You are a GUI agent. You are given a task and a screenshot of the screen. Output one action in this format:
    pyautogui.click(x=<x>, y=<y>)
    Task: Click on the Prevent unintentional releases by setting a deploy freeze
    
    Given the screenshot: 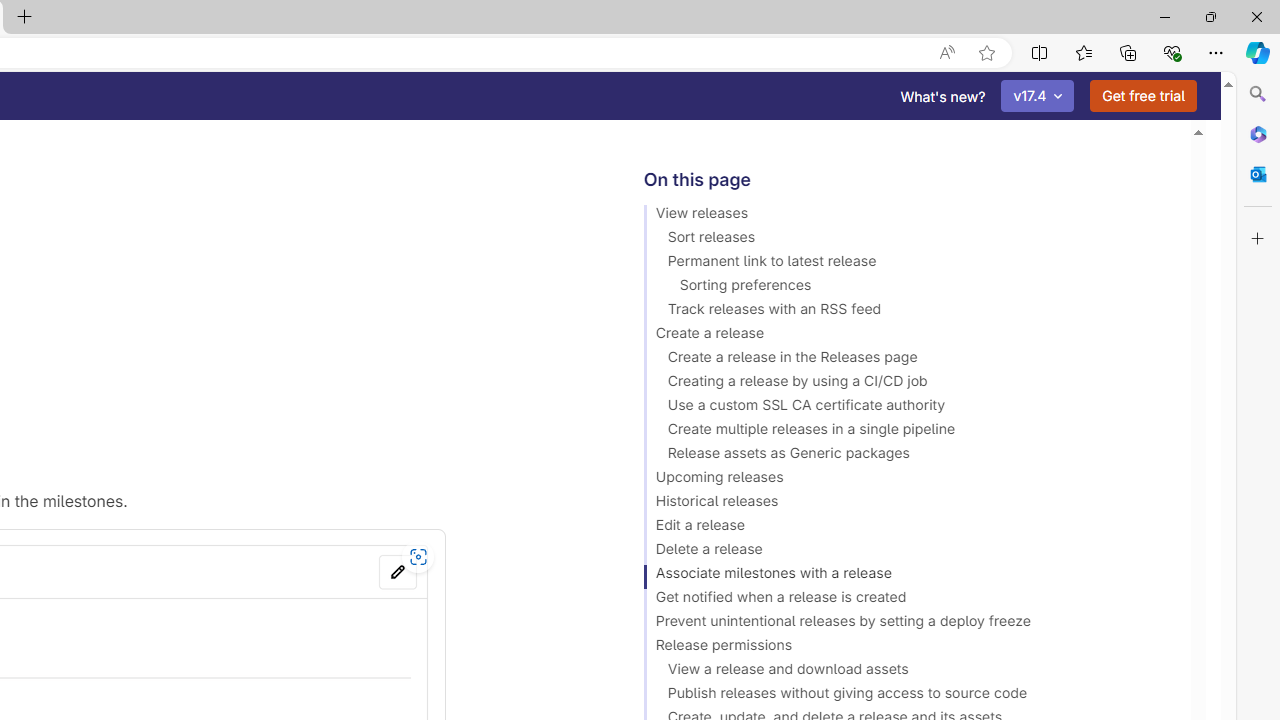 What is the action you would take?
    pyautogui.click(x=908, y=624)
    